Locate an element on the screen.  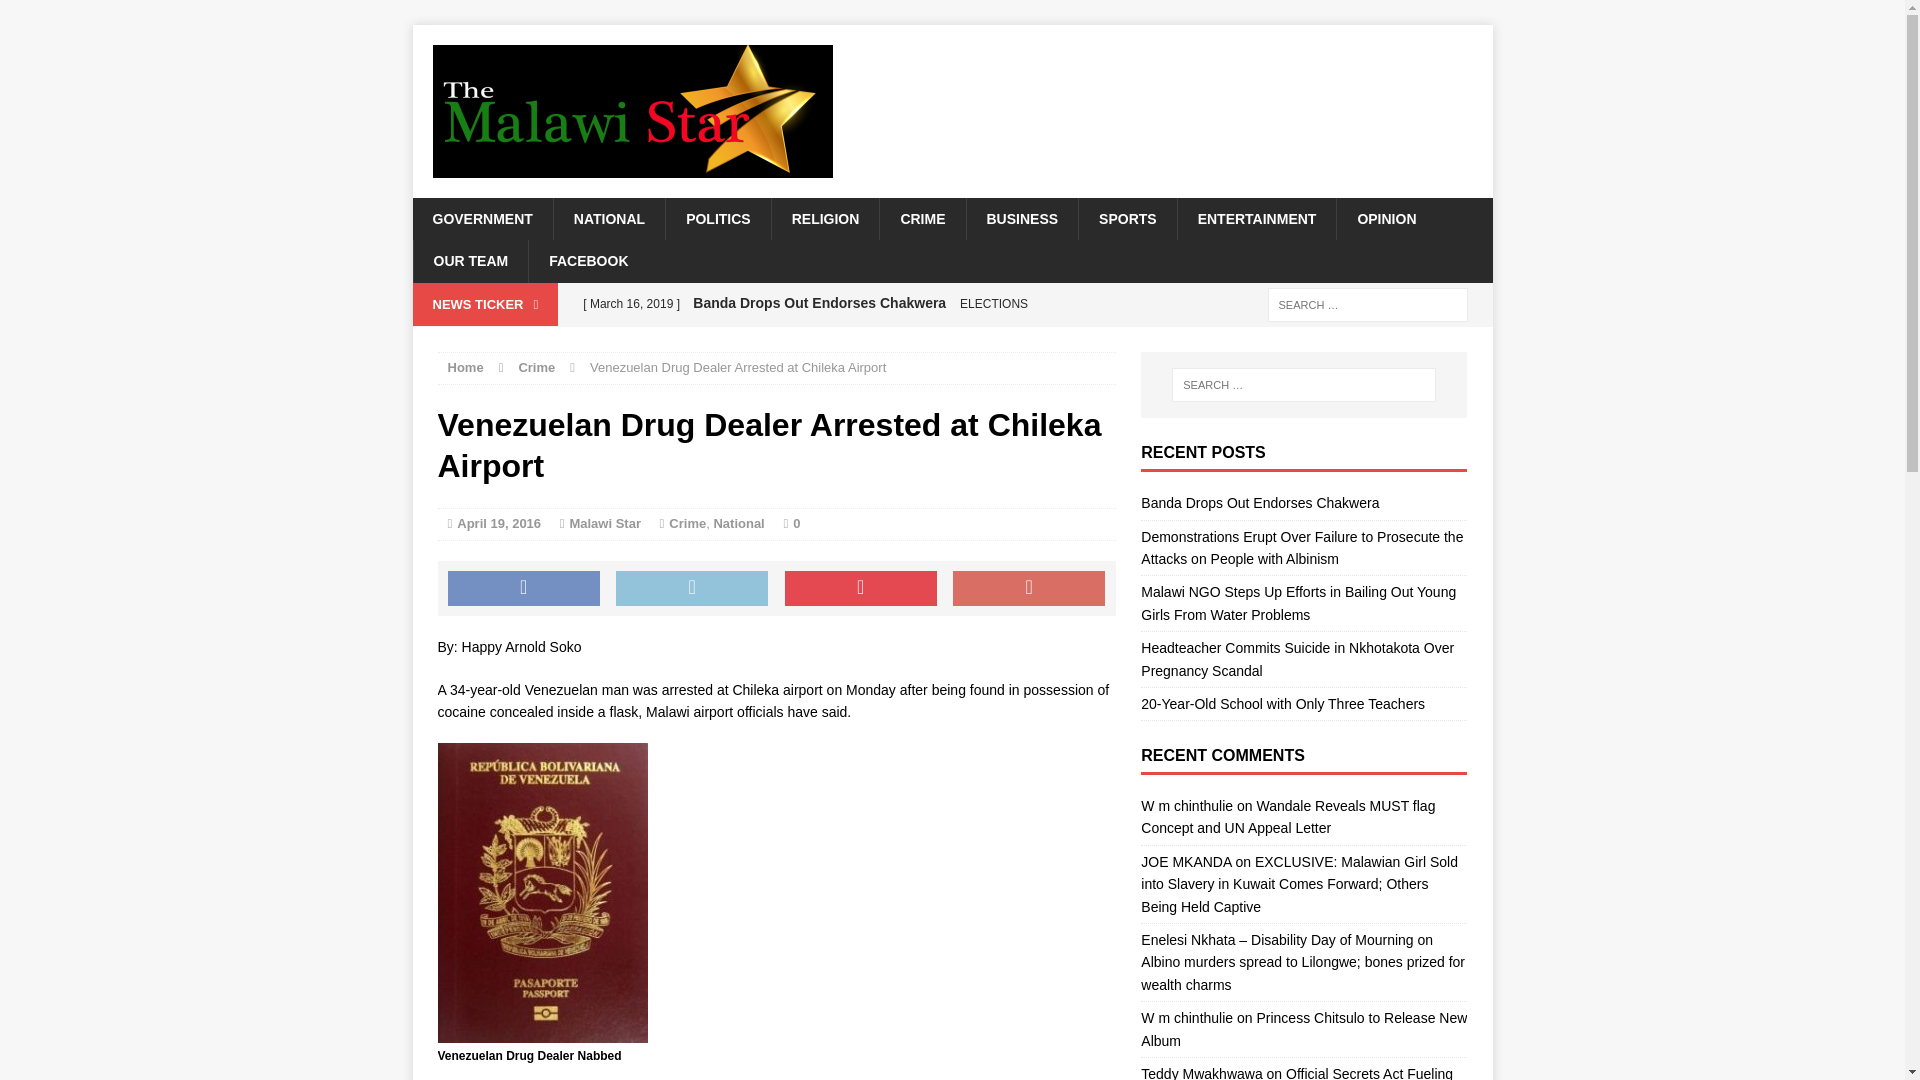
OUR TEAM is located at coordinates (470, 260).